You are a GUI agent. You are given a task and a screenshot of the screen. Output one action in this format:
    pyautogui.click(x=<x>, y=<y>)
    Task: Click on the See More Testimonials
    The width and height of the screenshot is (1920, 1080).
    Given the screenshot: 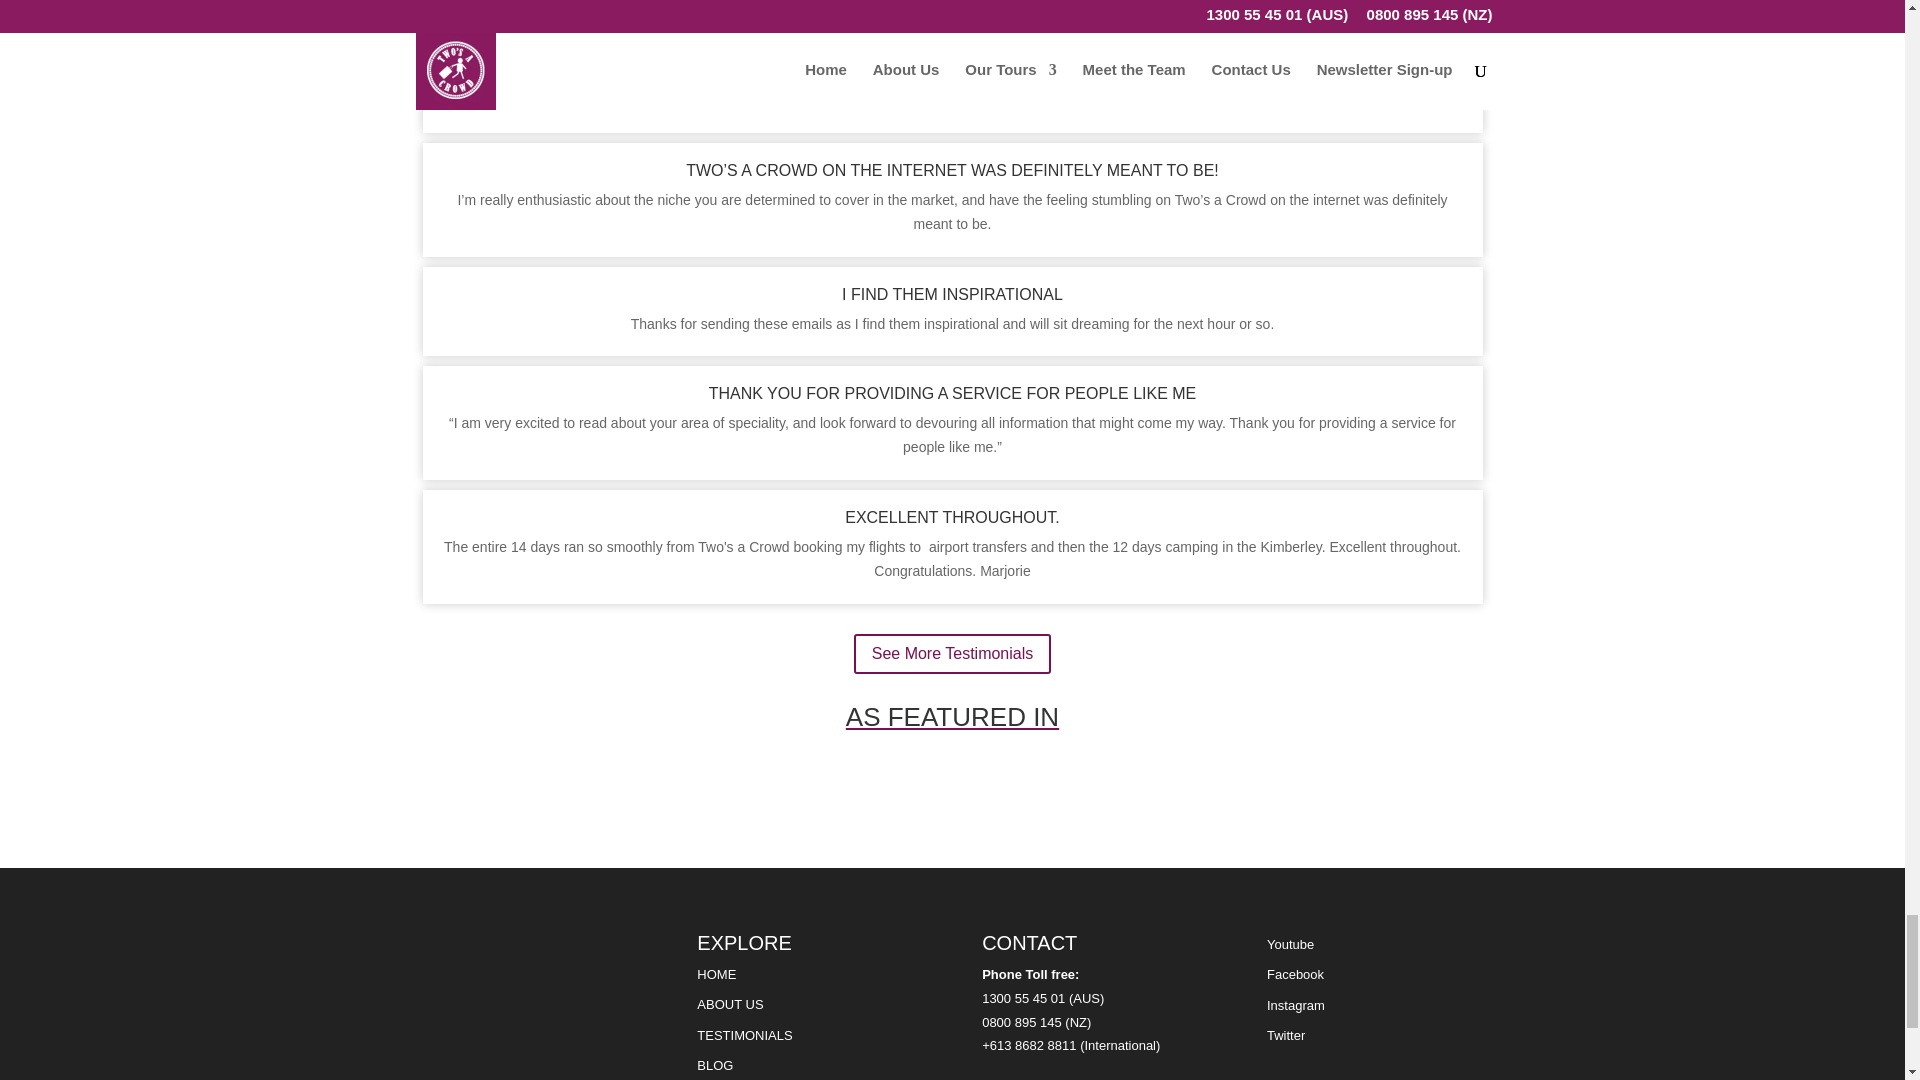 What is the action you would take?
    pyautogui.click(x=953, y=654)
    